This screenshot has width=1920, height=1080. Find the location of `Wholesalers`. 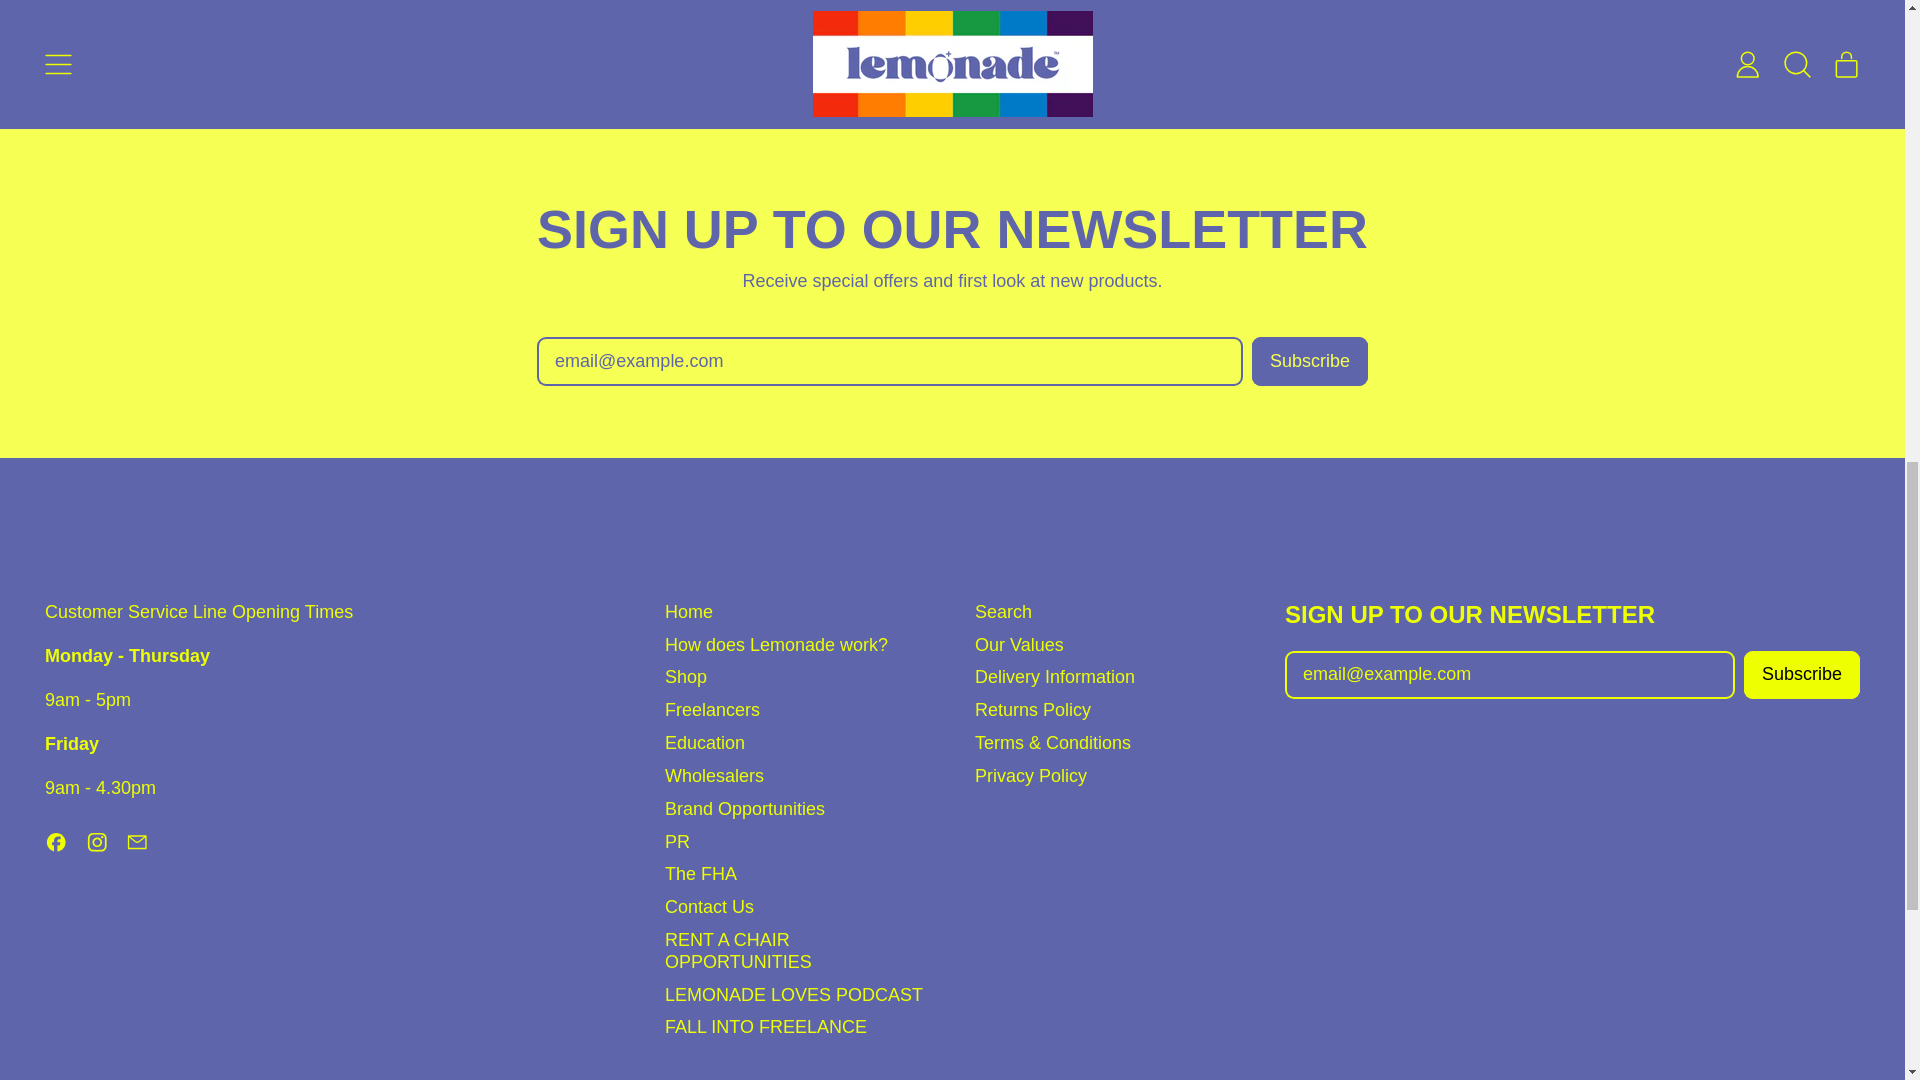

Wholesalers is located at coordinates (714, 776).